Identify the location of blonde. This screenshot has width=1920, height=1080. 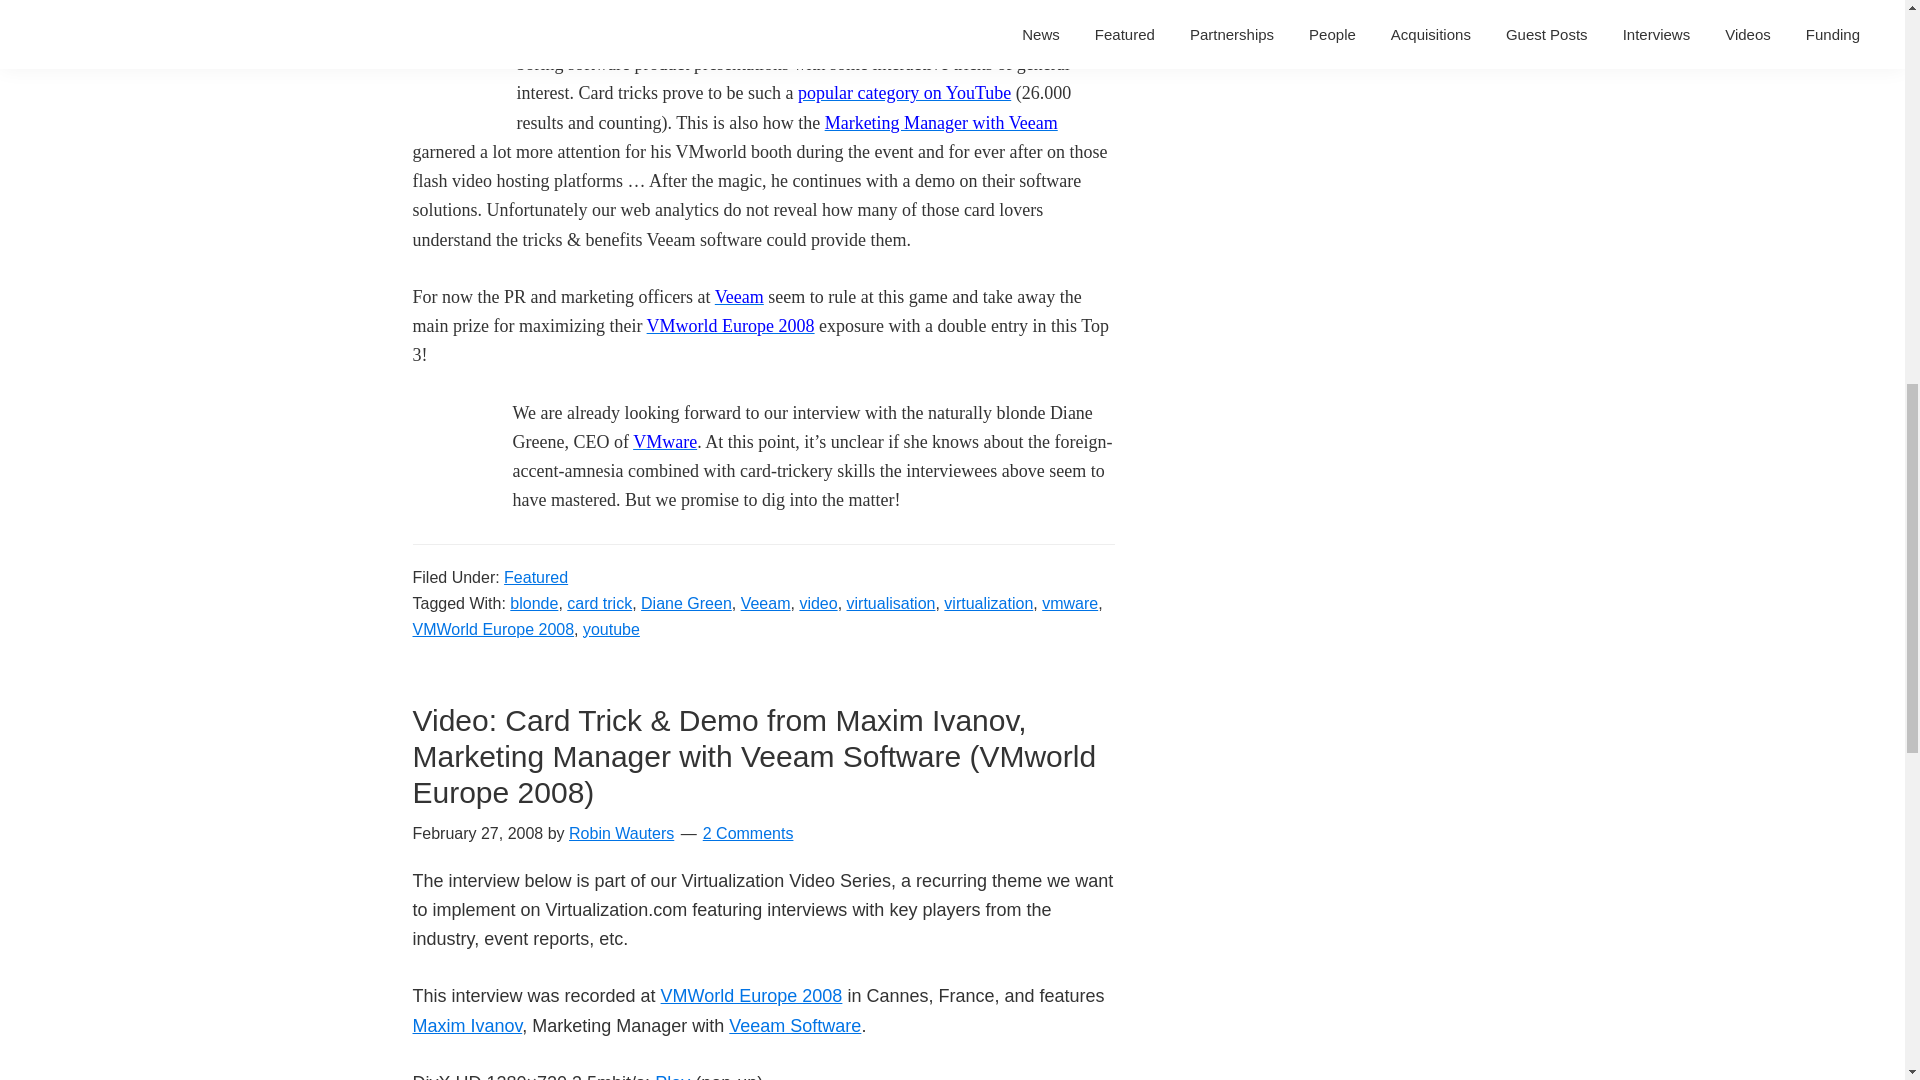
(534, 602).